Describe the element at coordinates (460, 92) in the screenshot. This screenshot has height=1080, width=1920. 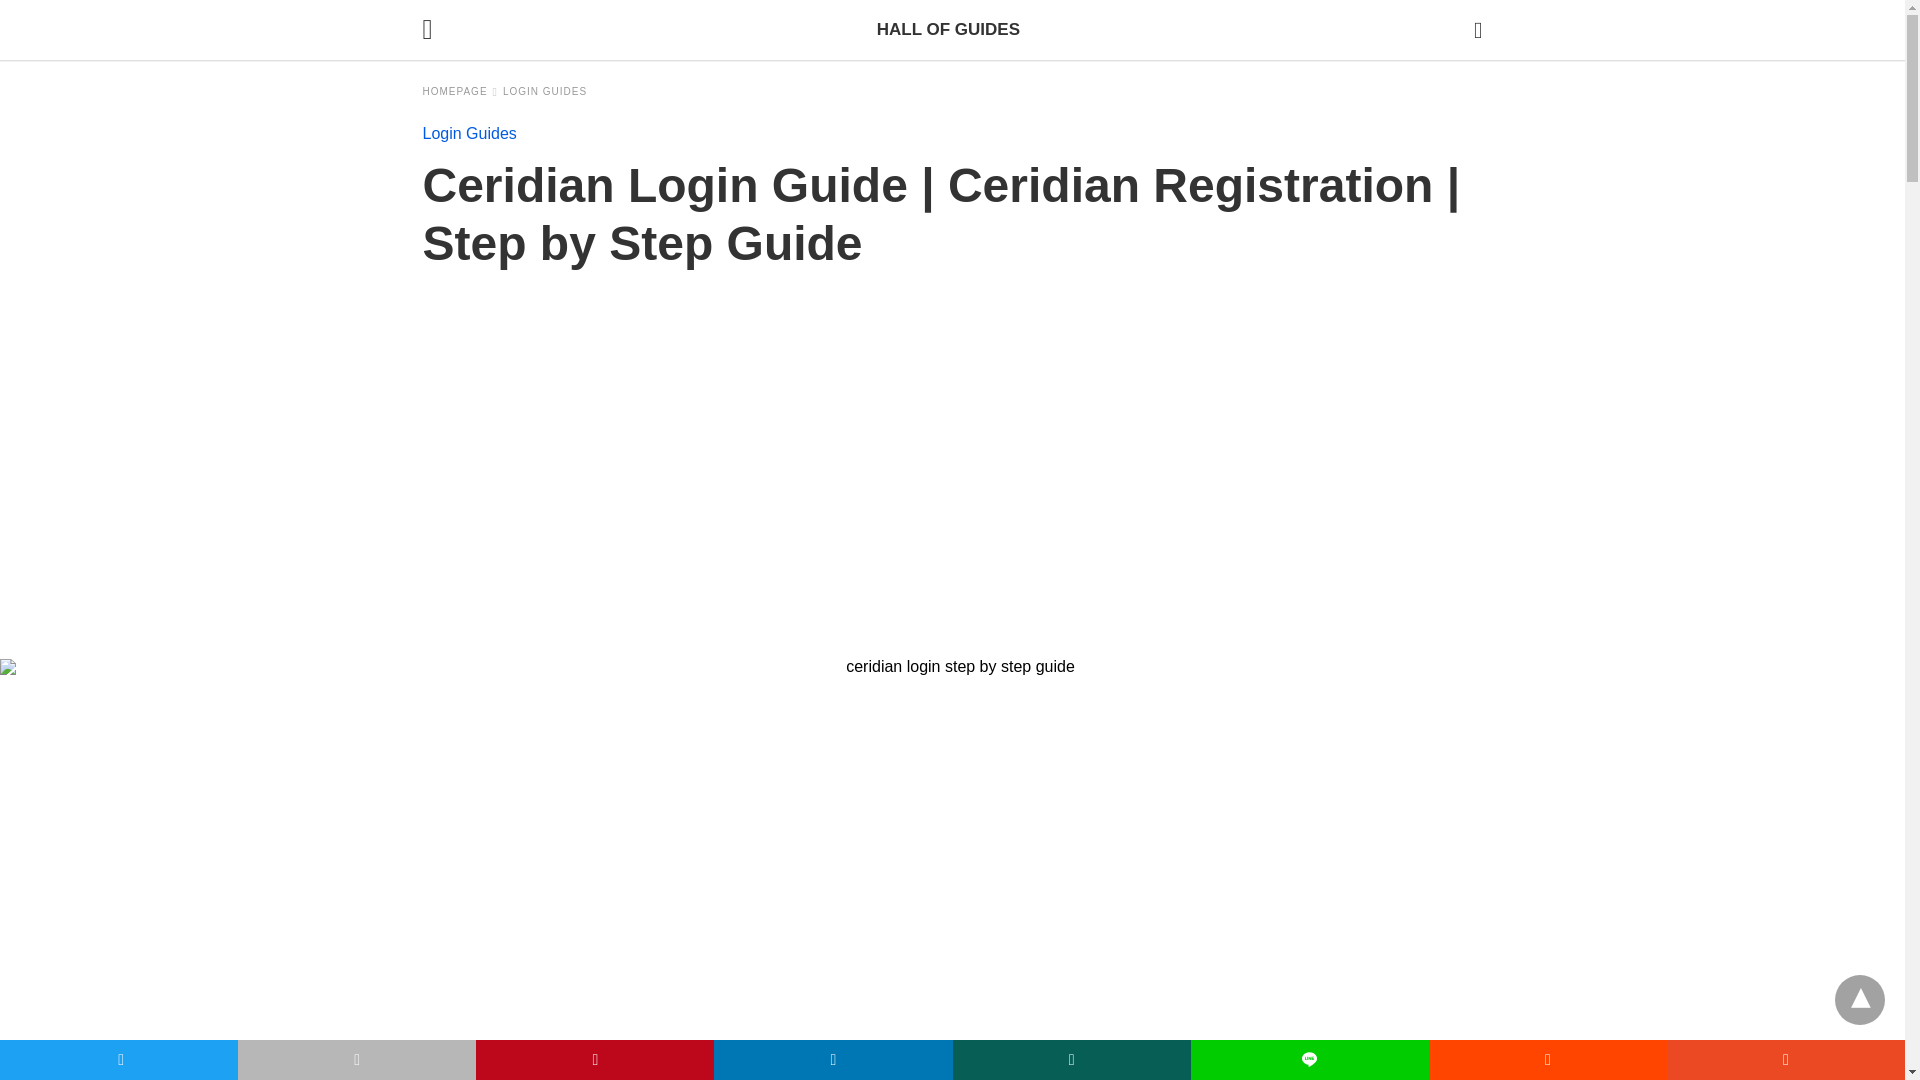
I see `Homepage` at that location.